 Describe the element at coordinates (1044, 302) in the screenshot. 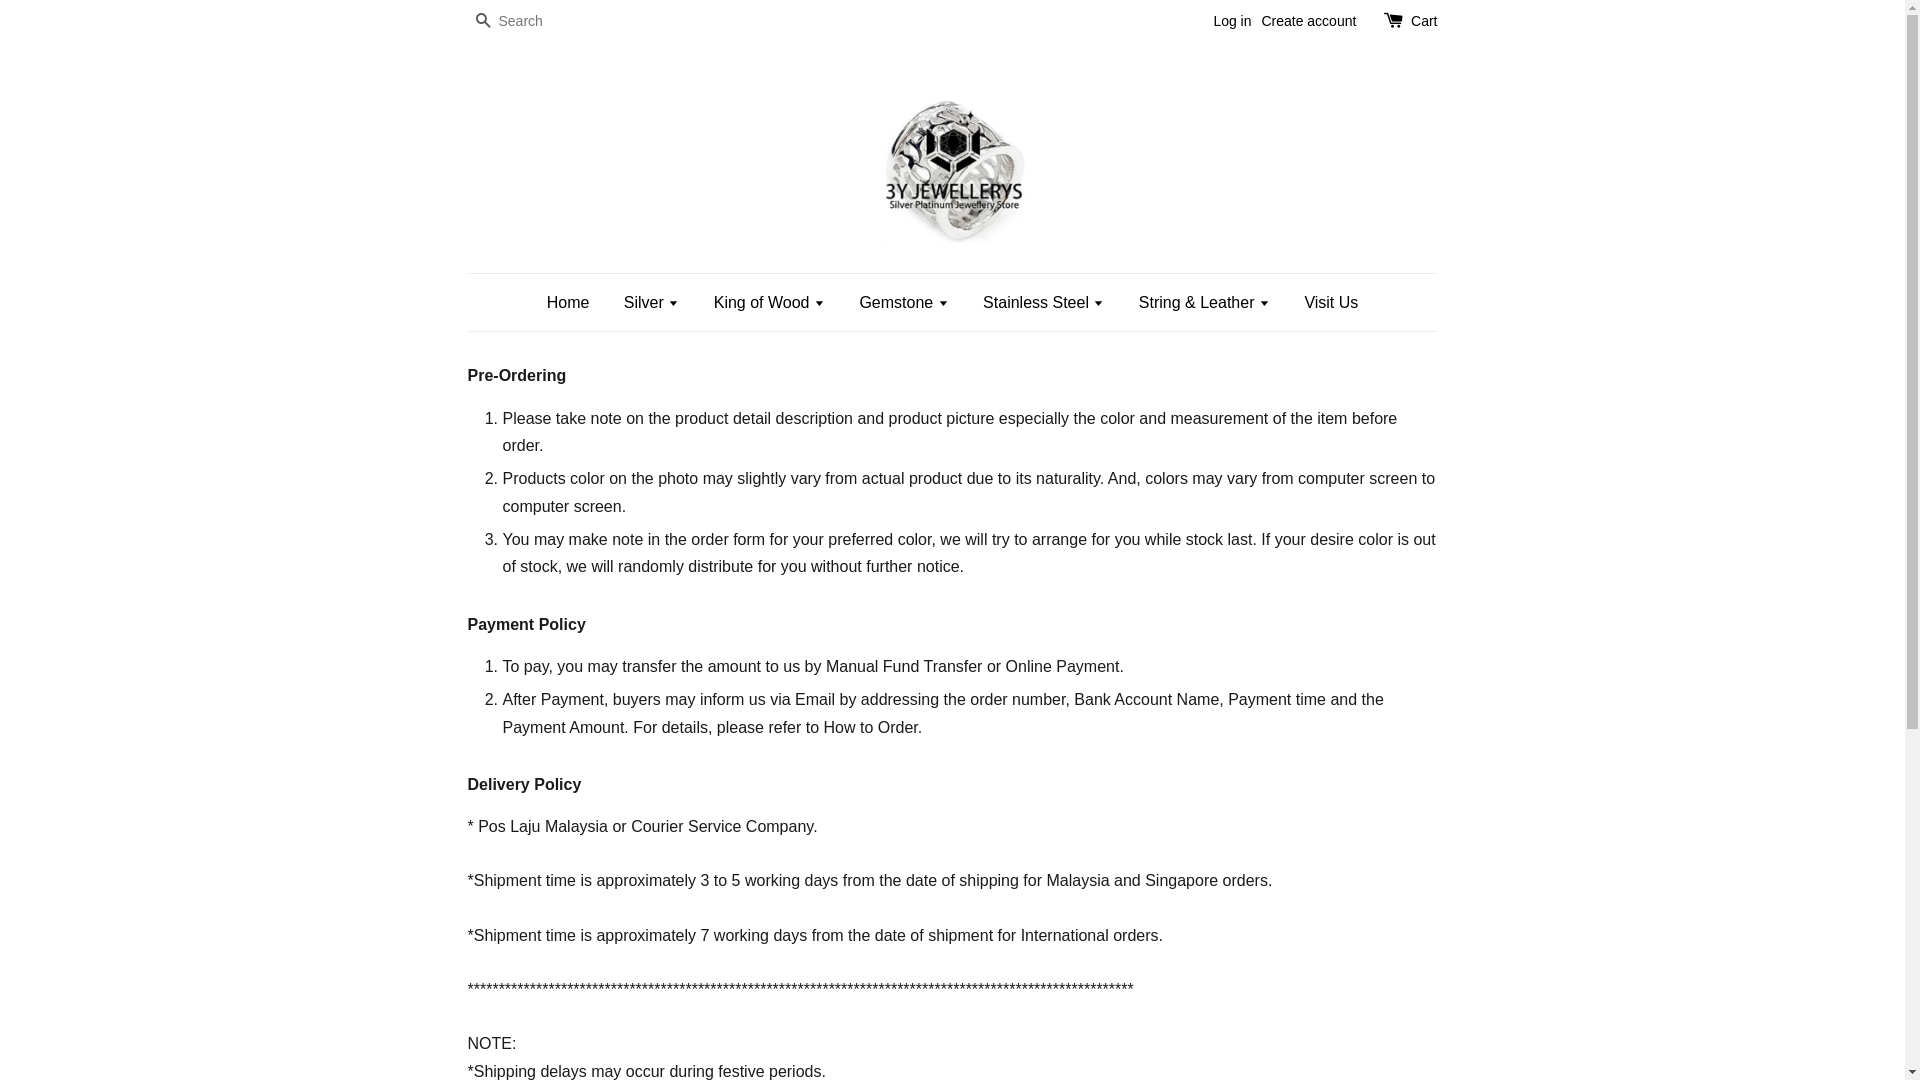

I see `Stainless Steel` at that location.